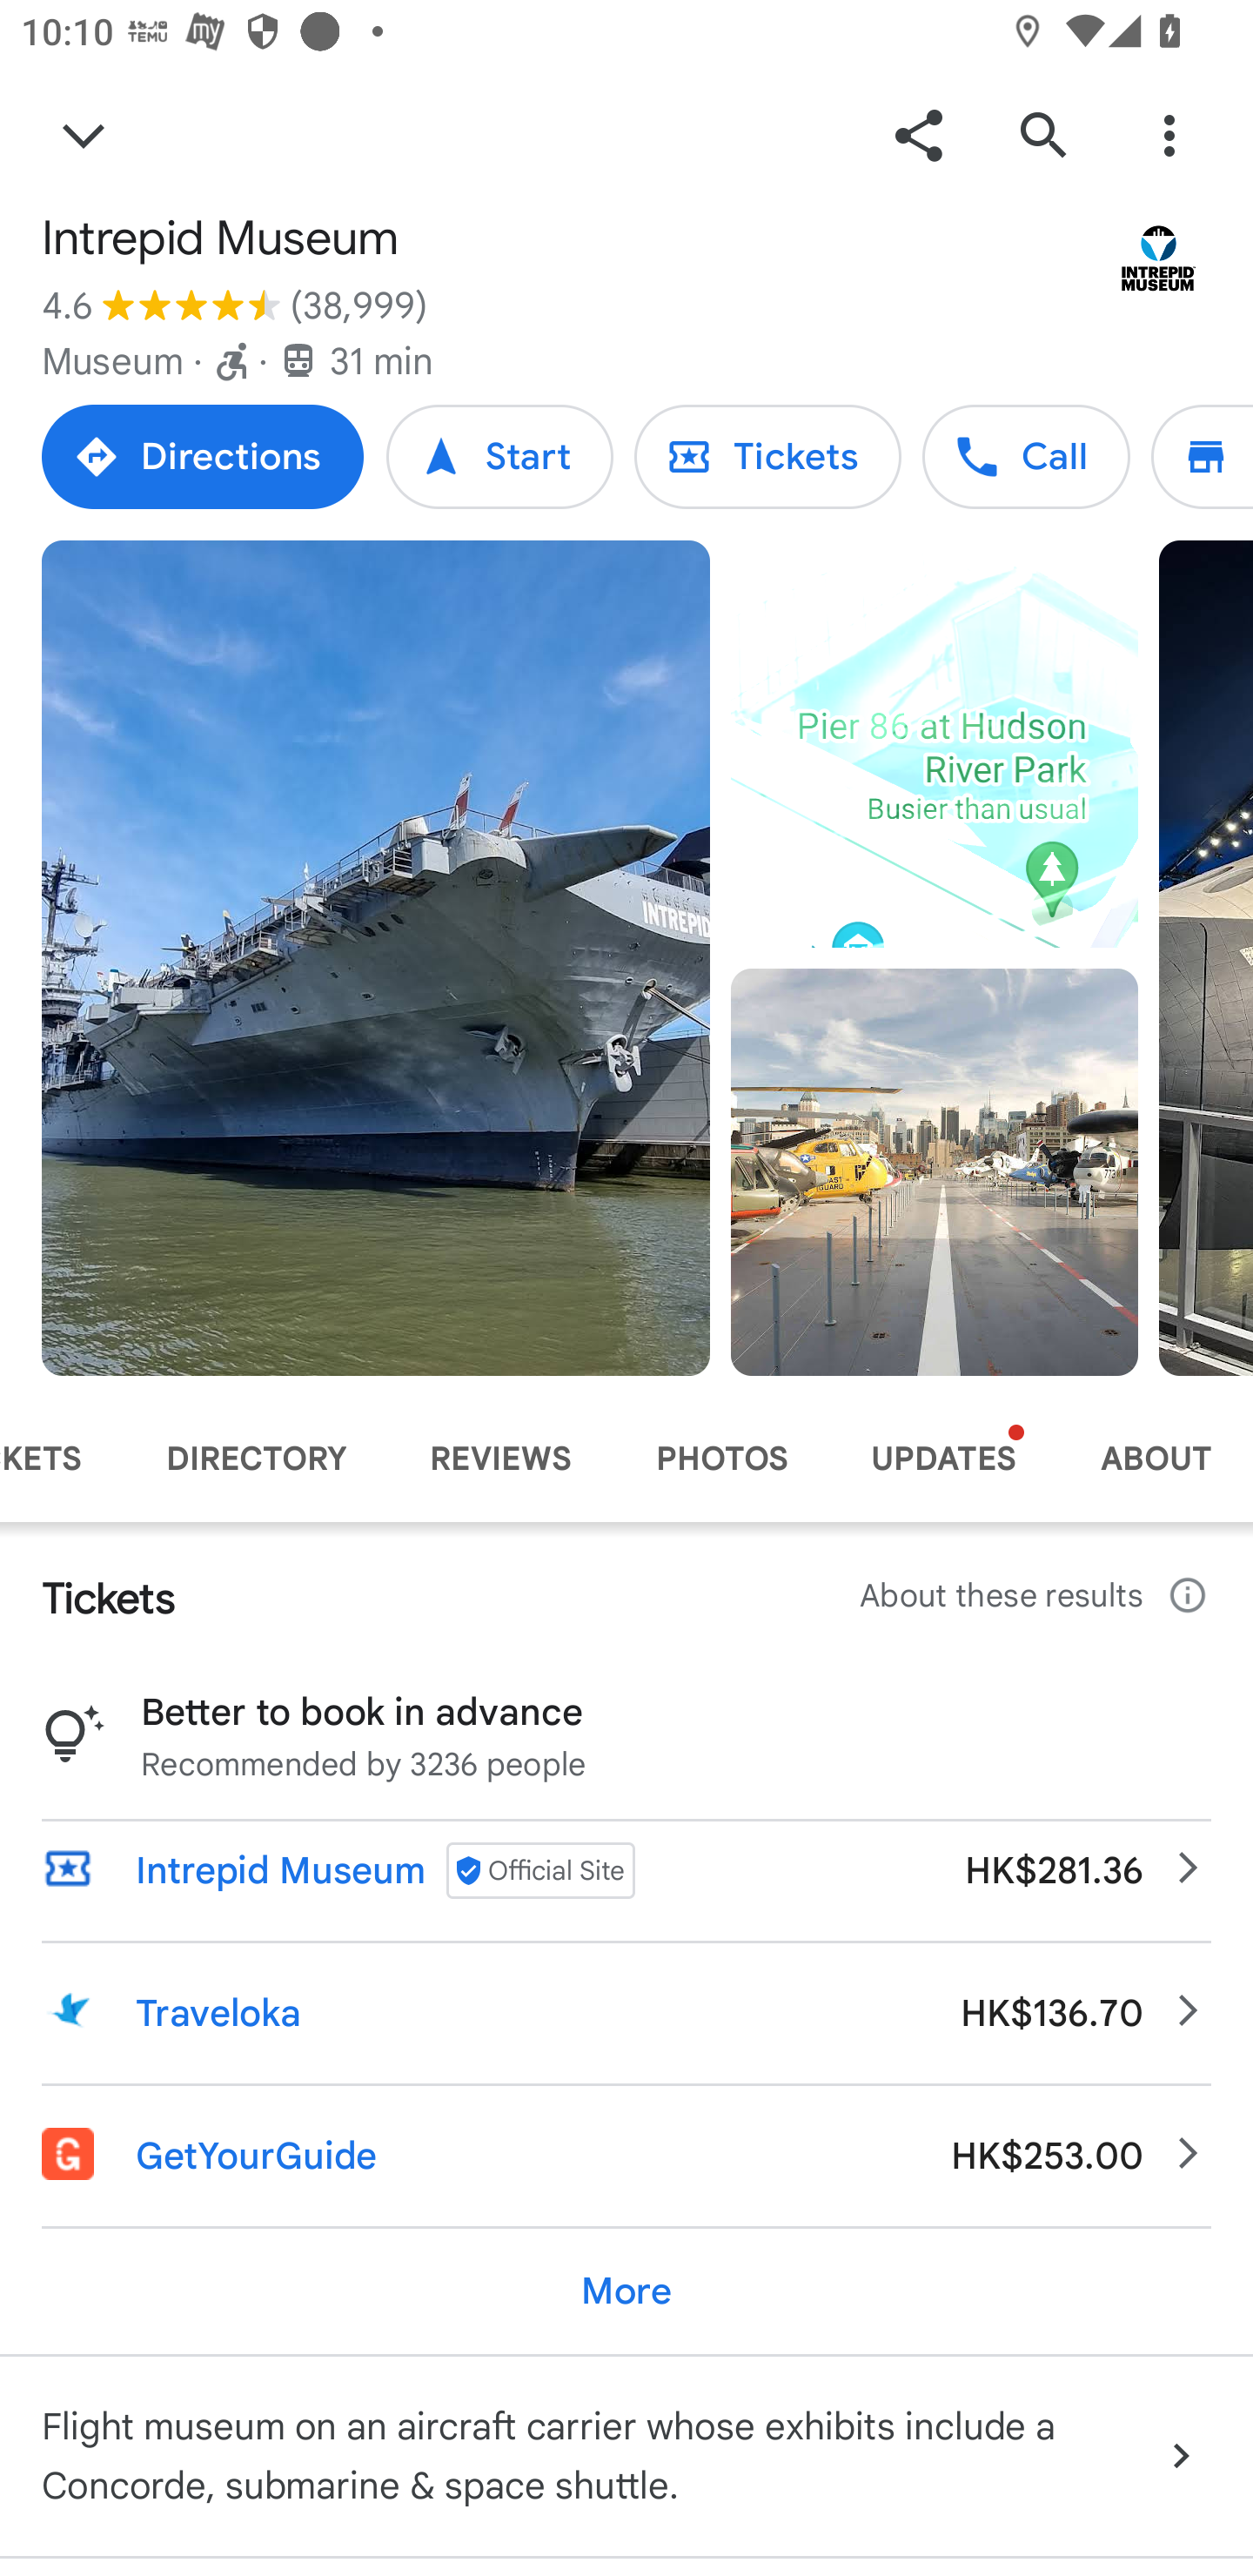 This screenshot has height=2576, width=1253. I want to click on Photo, so click(934, 1171).